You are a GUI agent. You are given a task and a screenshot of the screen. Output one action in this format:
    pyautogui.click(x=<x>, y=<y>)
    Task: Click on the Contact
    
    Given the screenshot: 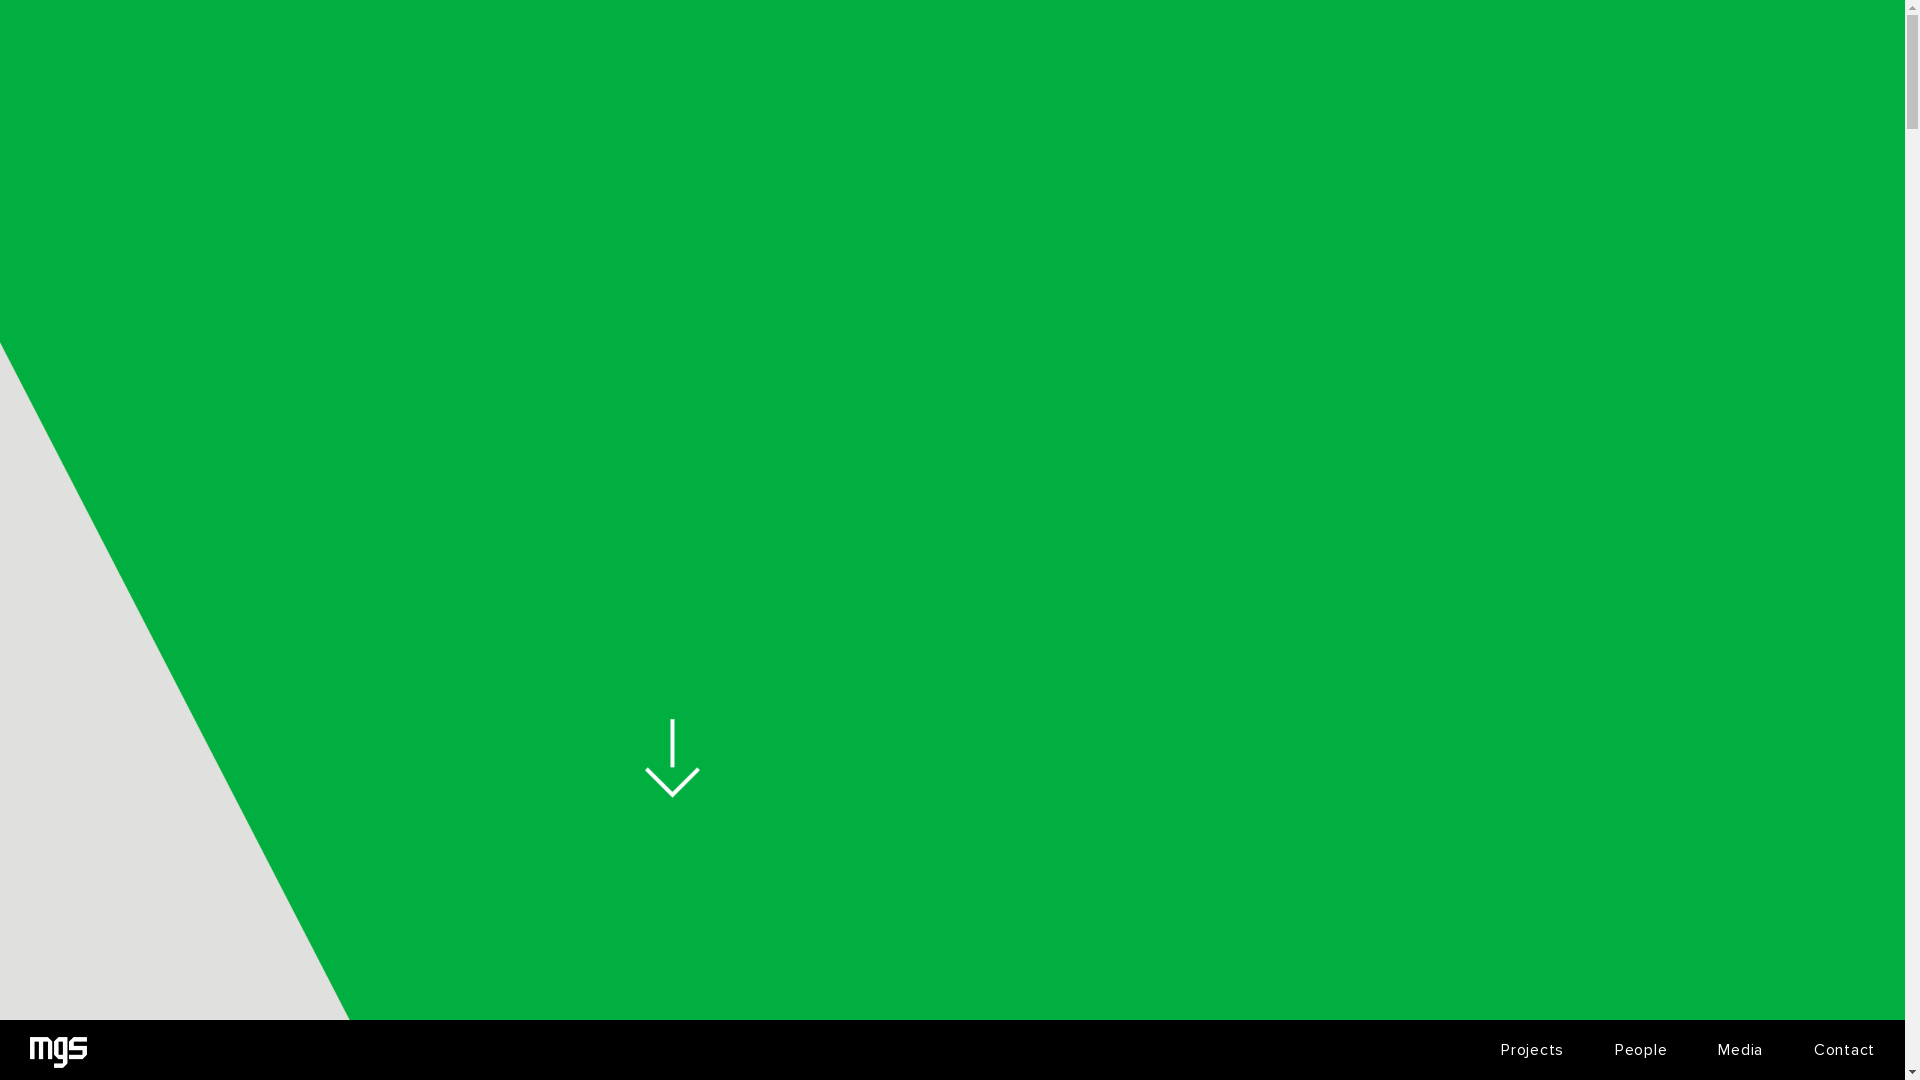 What is the action you would take?
    pyautogui.click(x=1844, y=1050)
    